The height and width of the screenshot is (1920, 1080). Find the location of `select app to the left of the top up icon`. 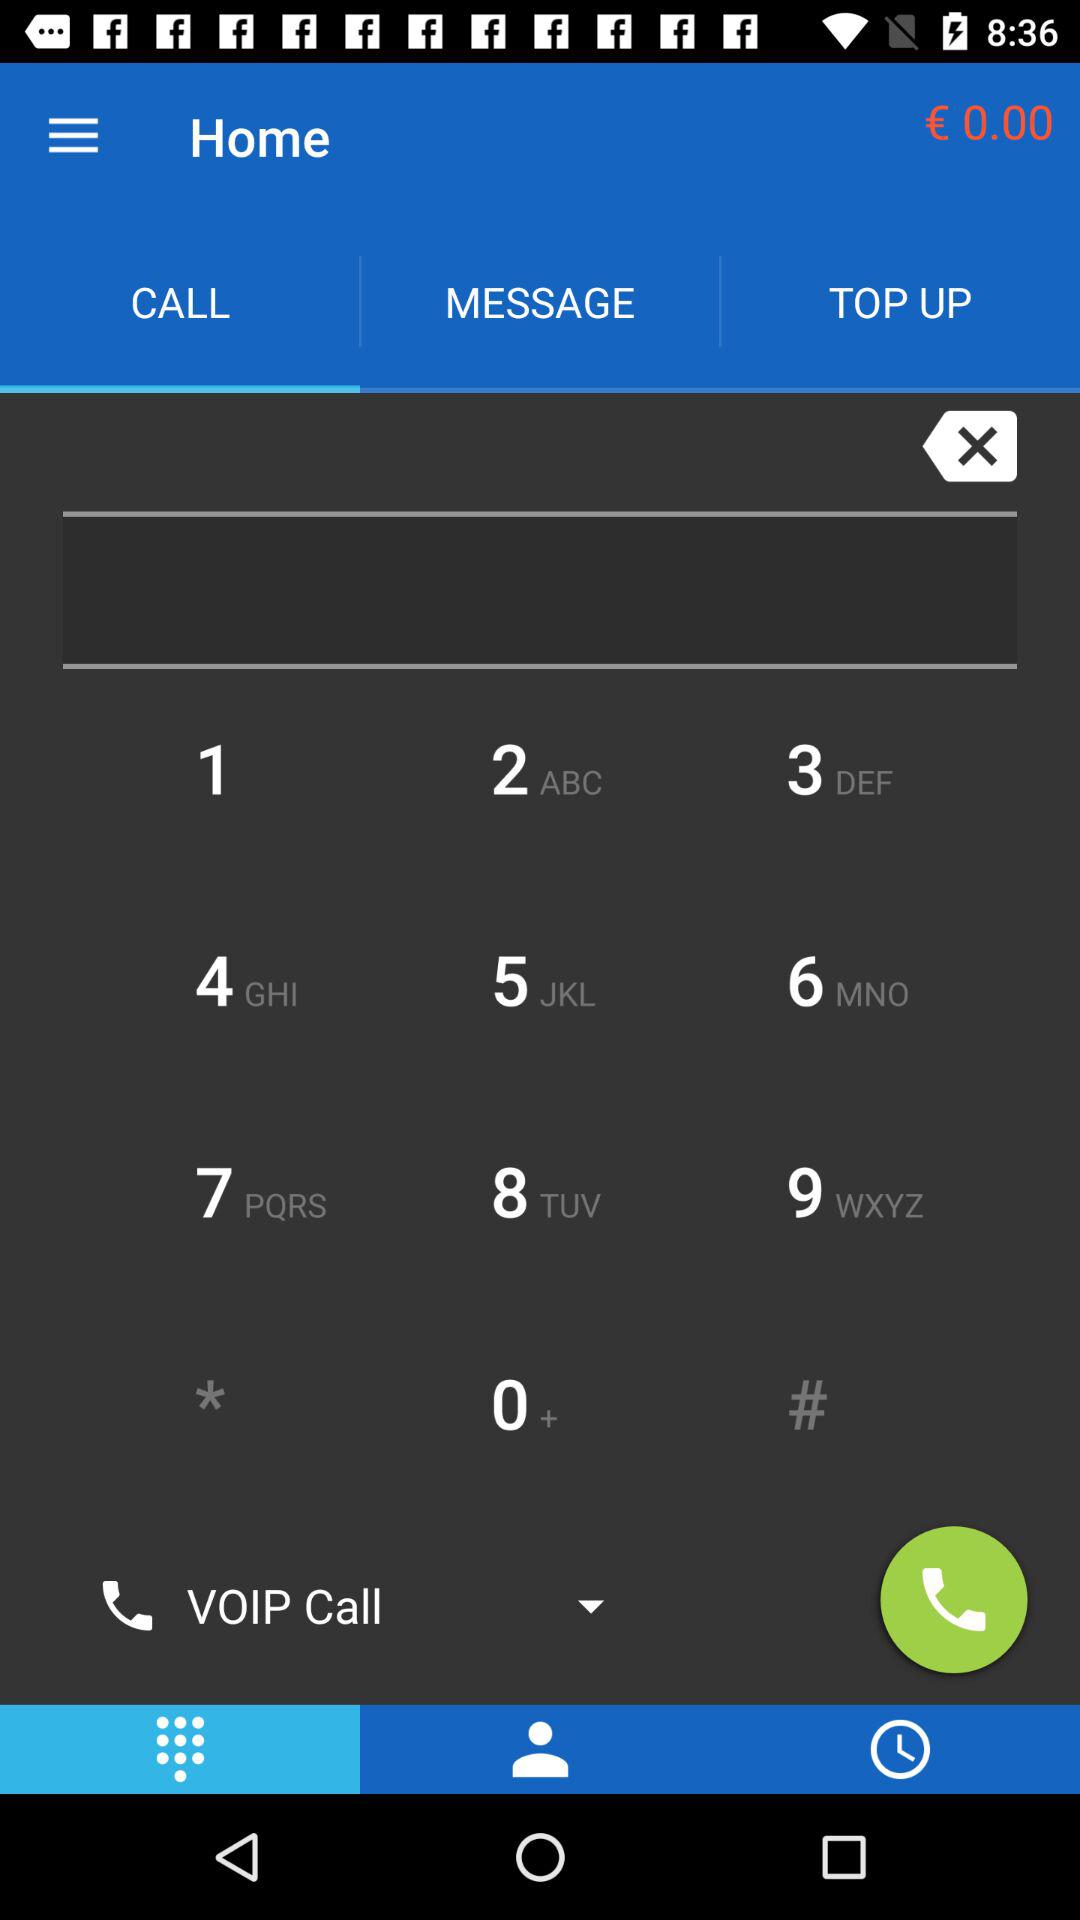

select app to the left of the top up icon is located at coordinates (540, 302).